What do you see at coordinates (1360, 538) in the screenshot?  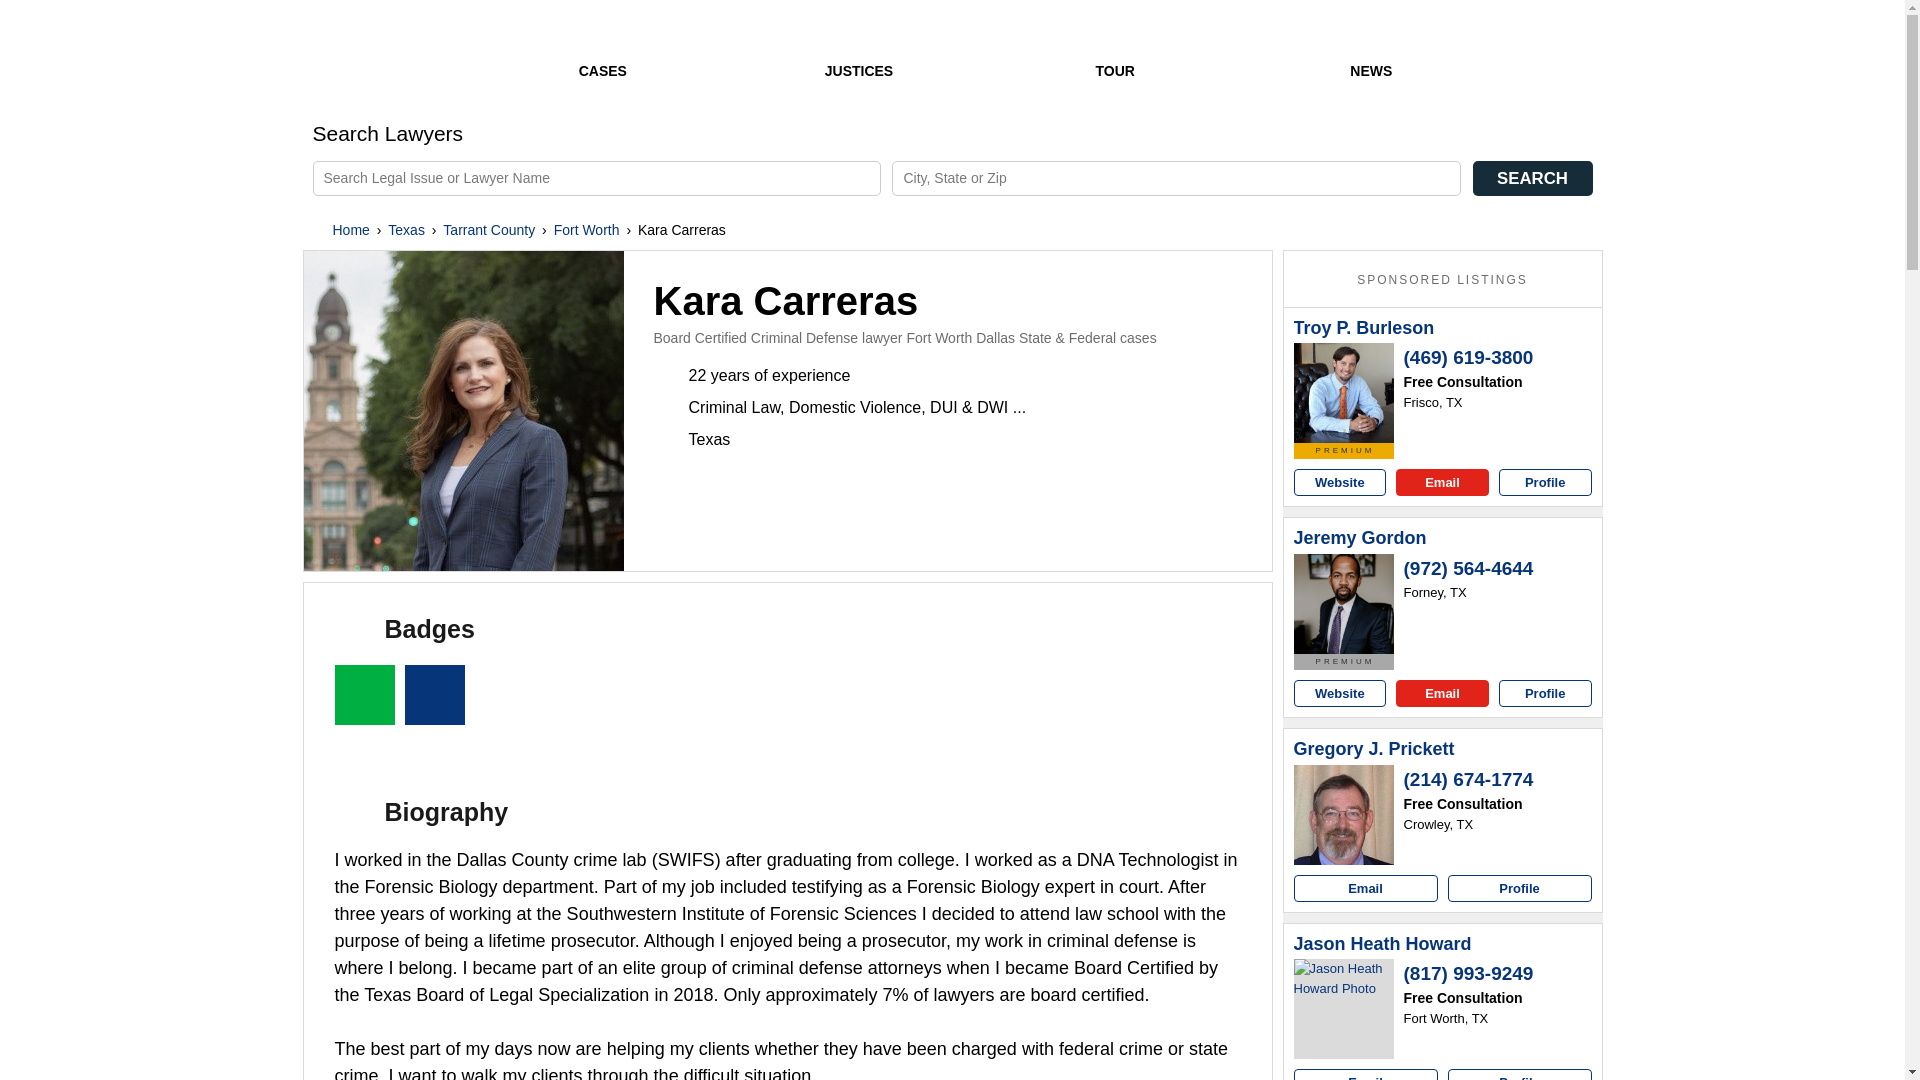 I see `Jeremy  Gordon` at bounding box center [1360, 538].